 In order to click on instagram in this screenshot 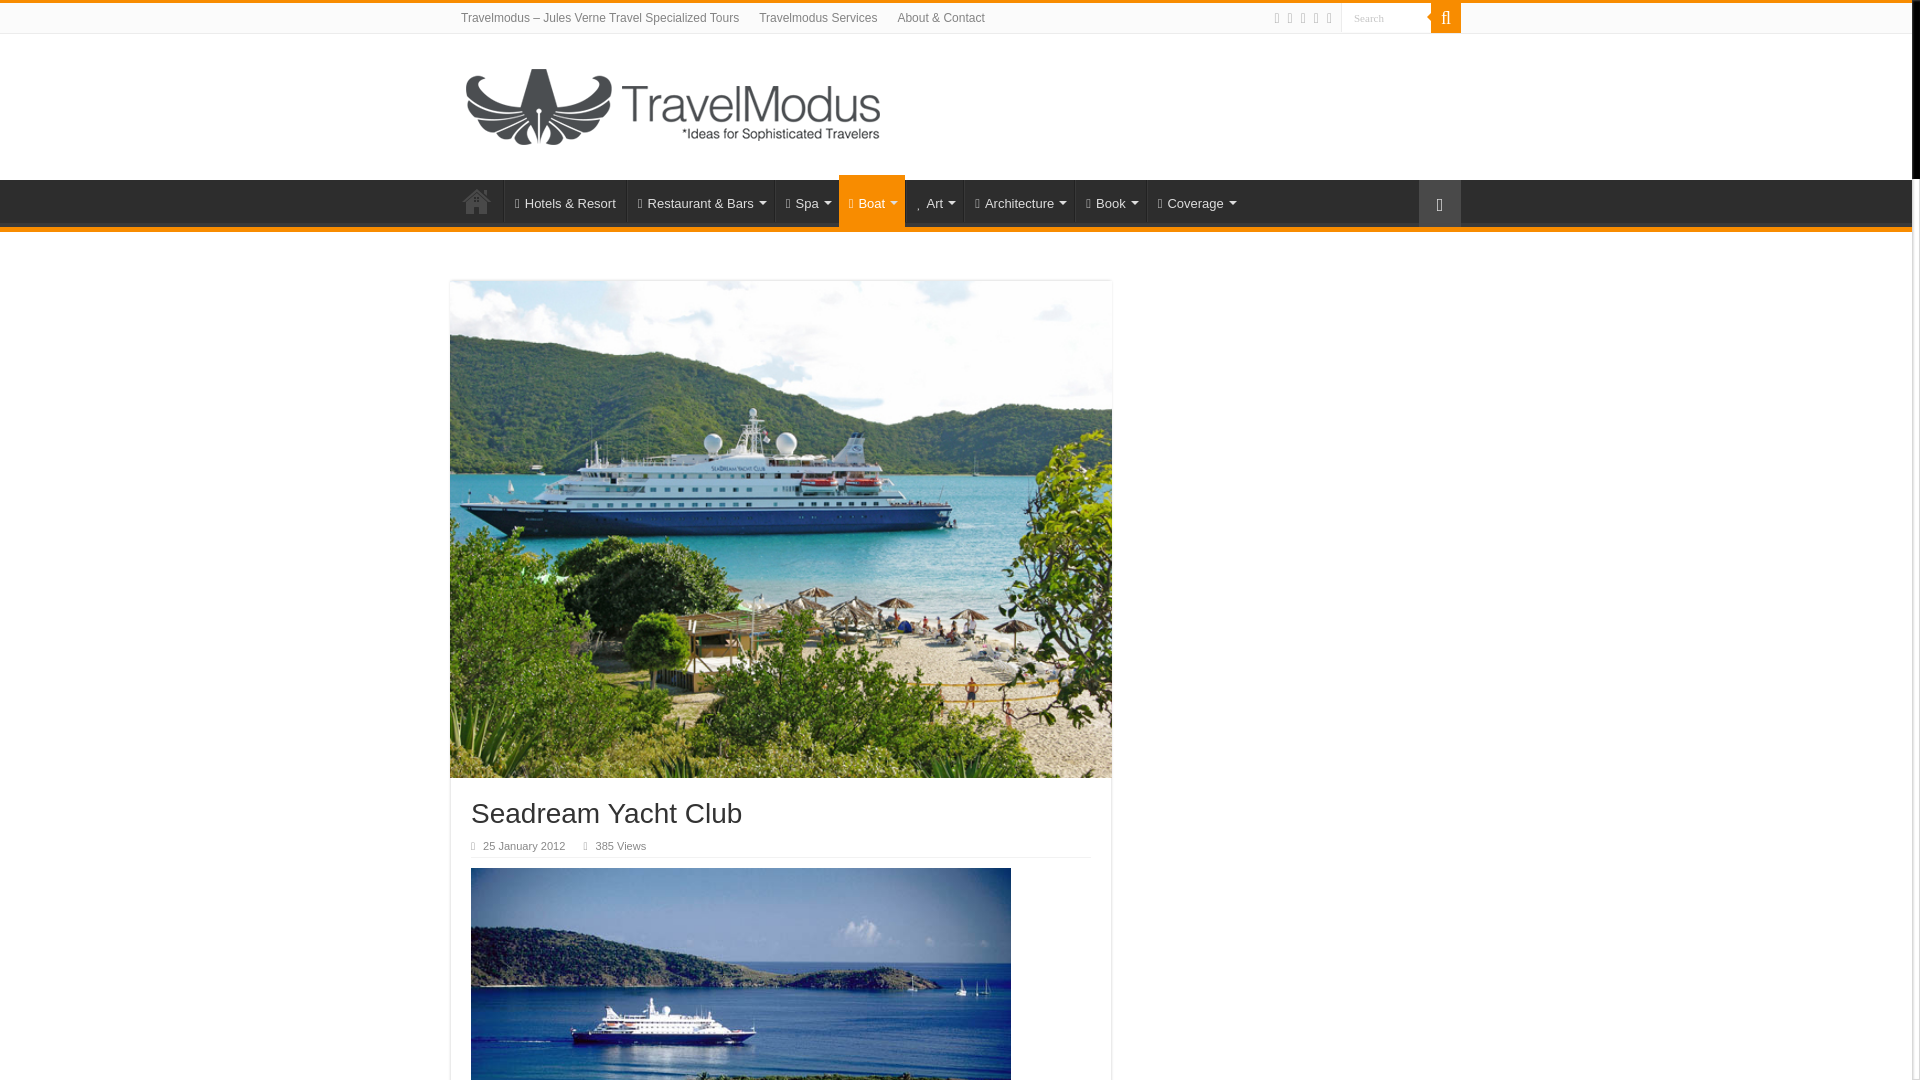, I will do `click(1329, 18)`.